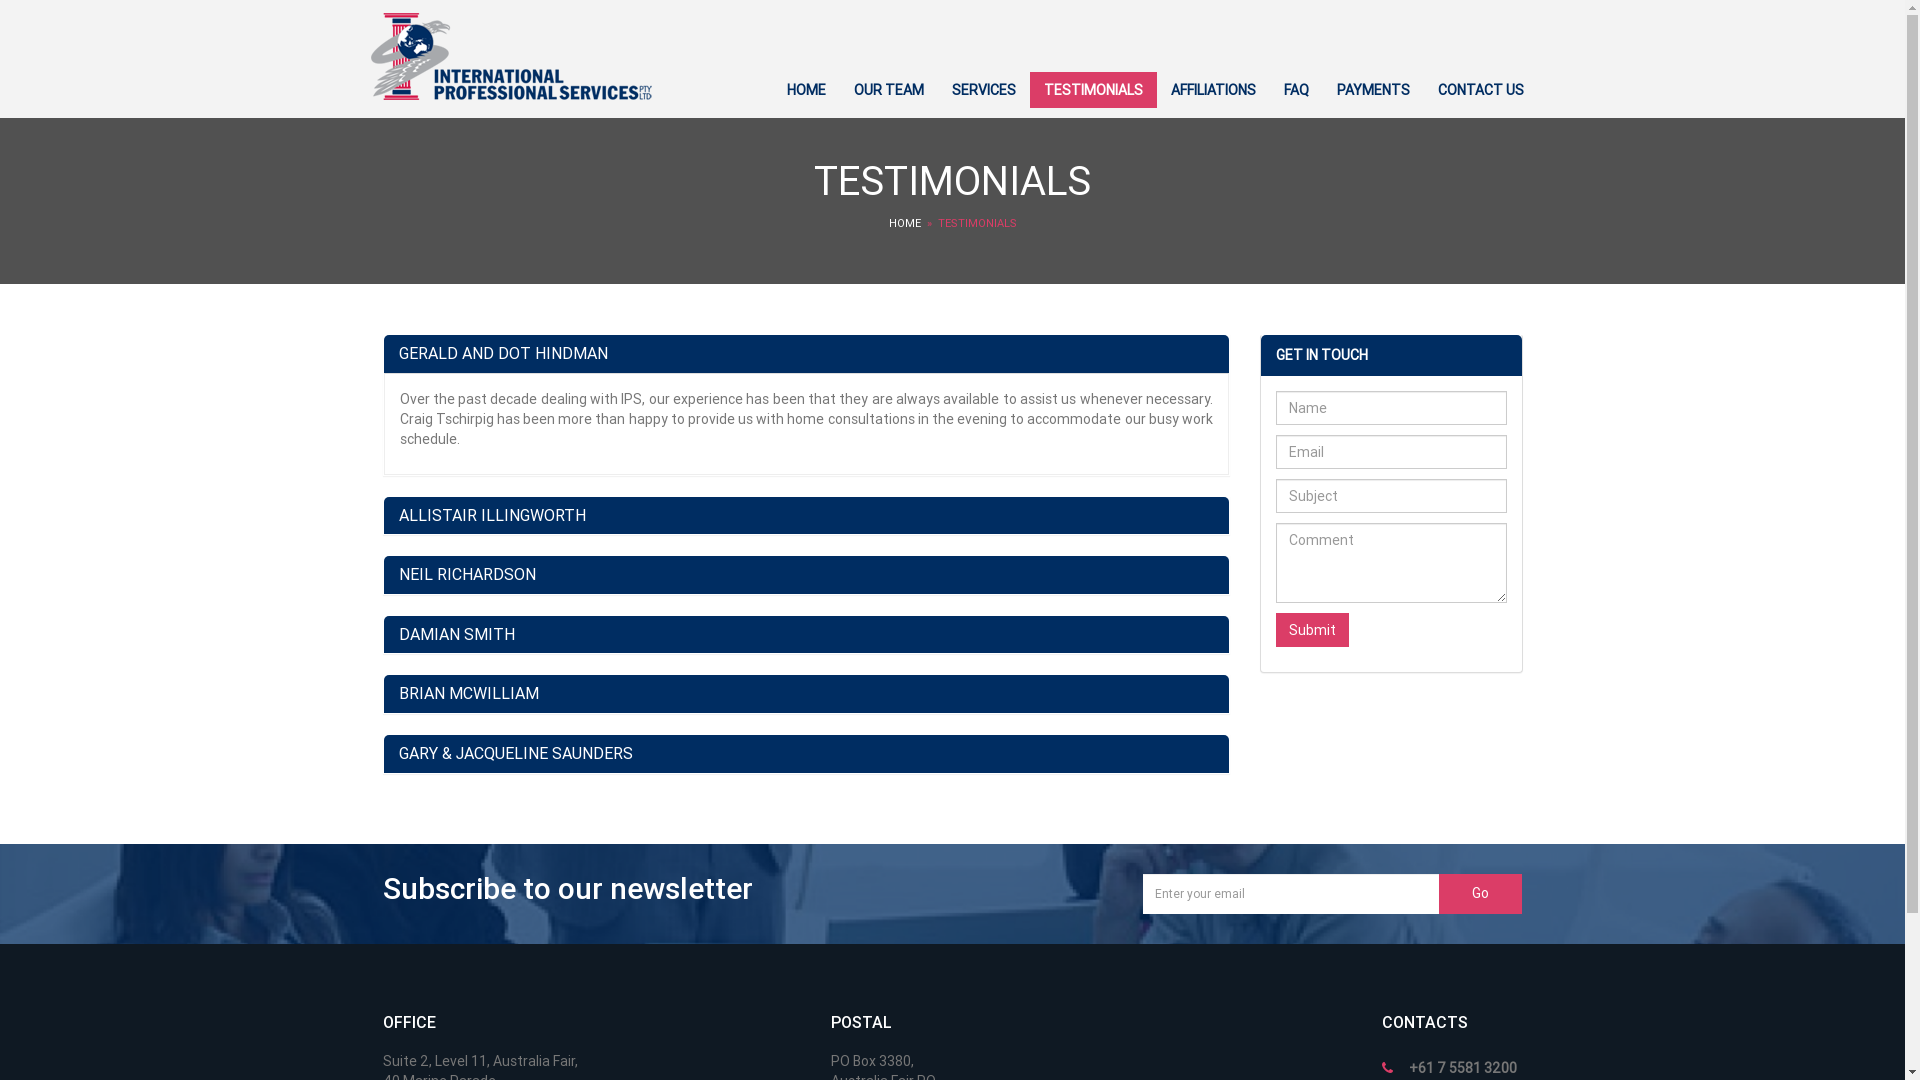 This screenshot has width=1920, height=1080. What do you see at coordinates (1312, 630) in the screenshot?
I see `Submit` at bounding box center [1312, 630].